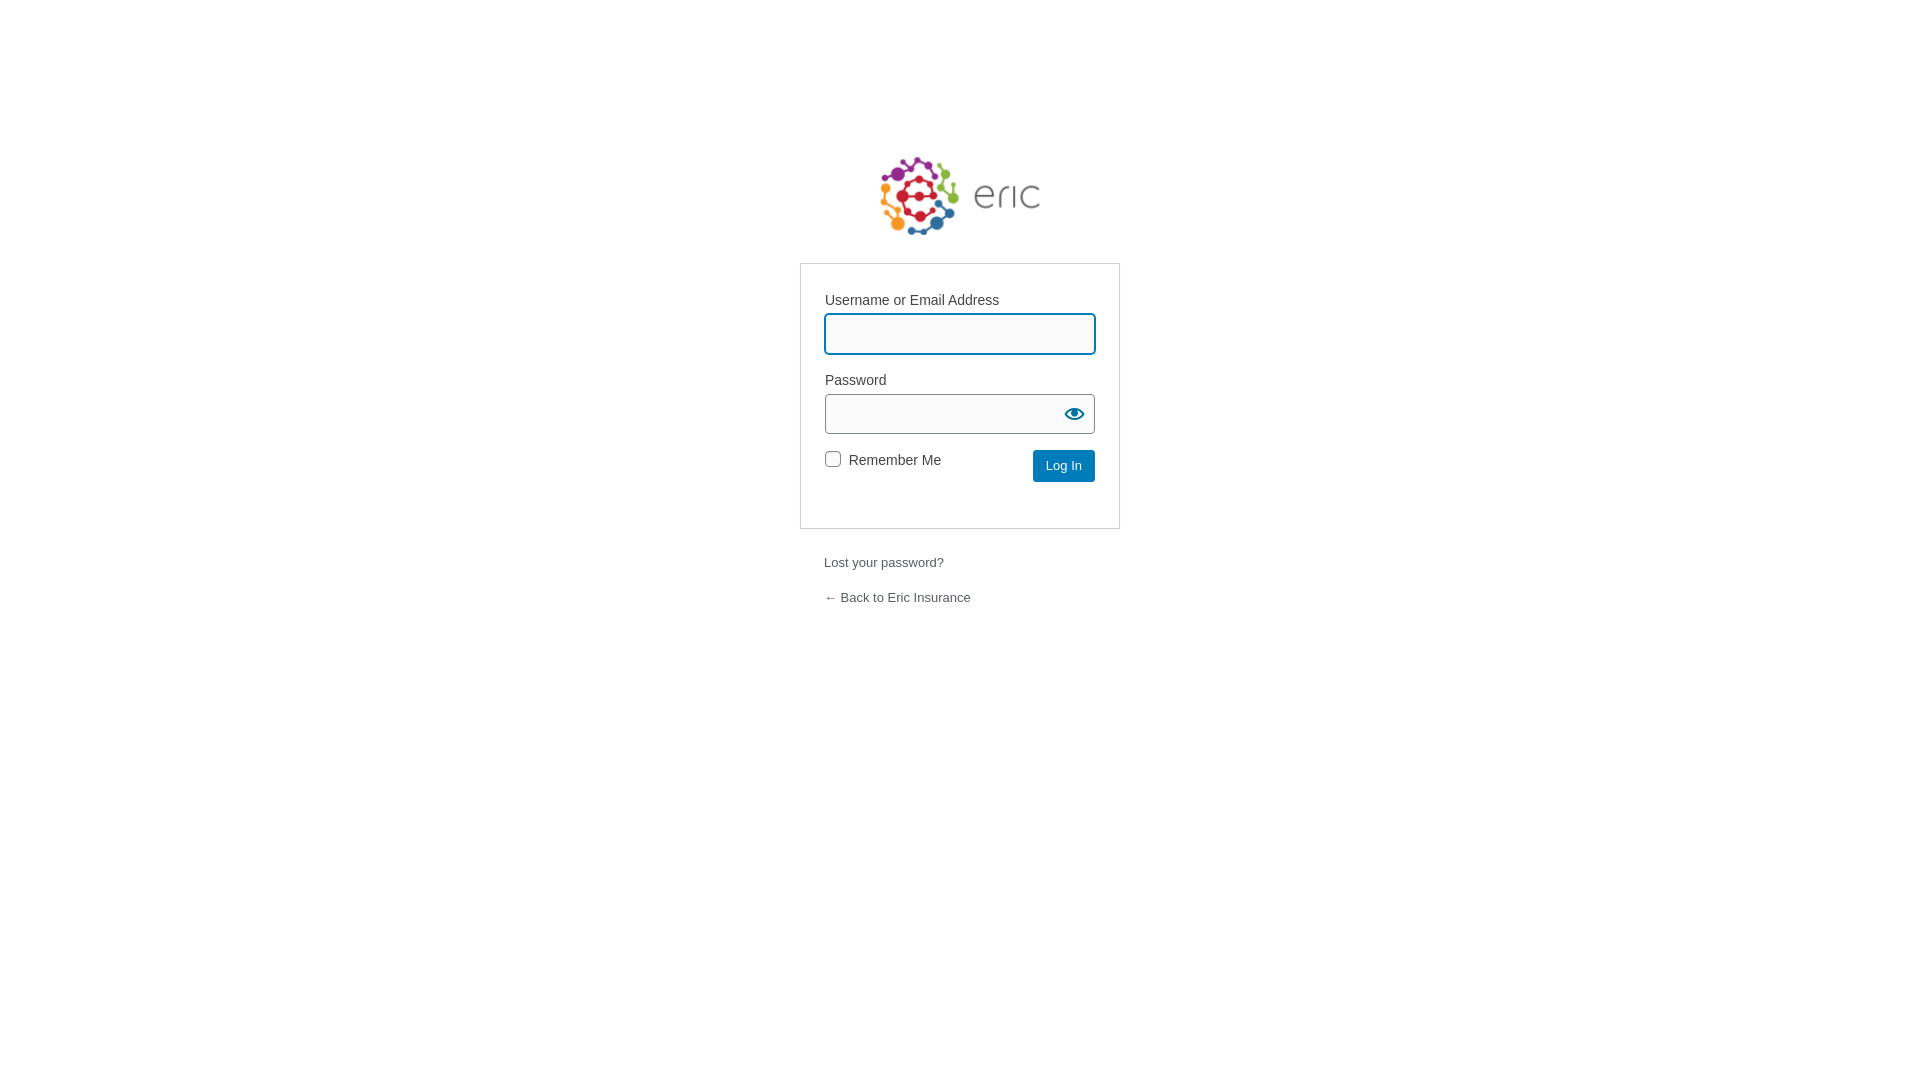 The image size is (1920, 1080). Describe the element at coordinates (1064, 466) in the screenshot. I see `Log In` at that location.